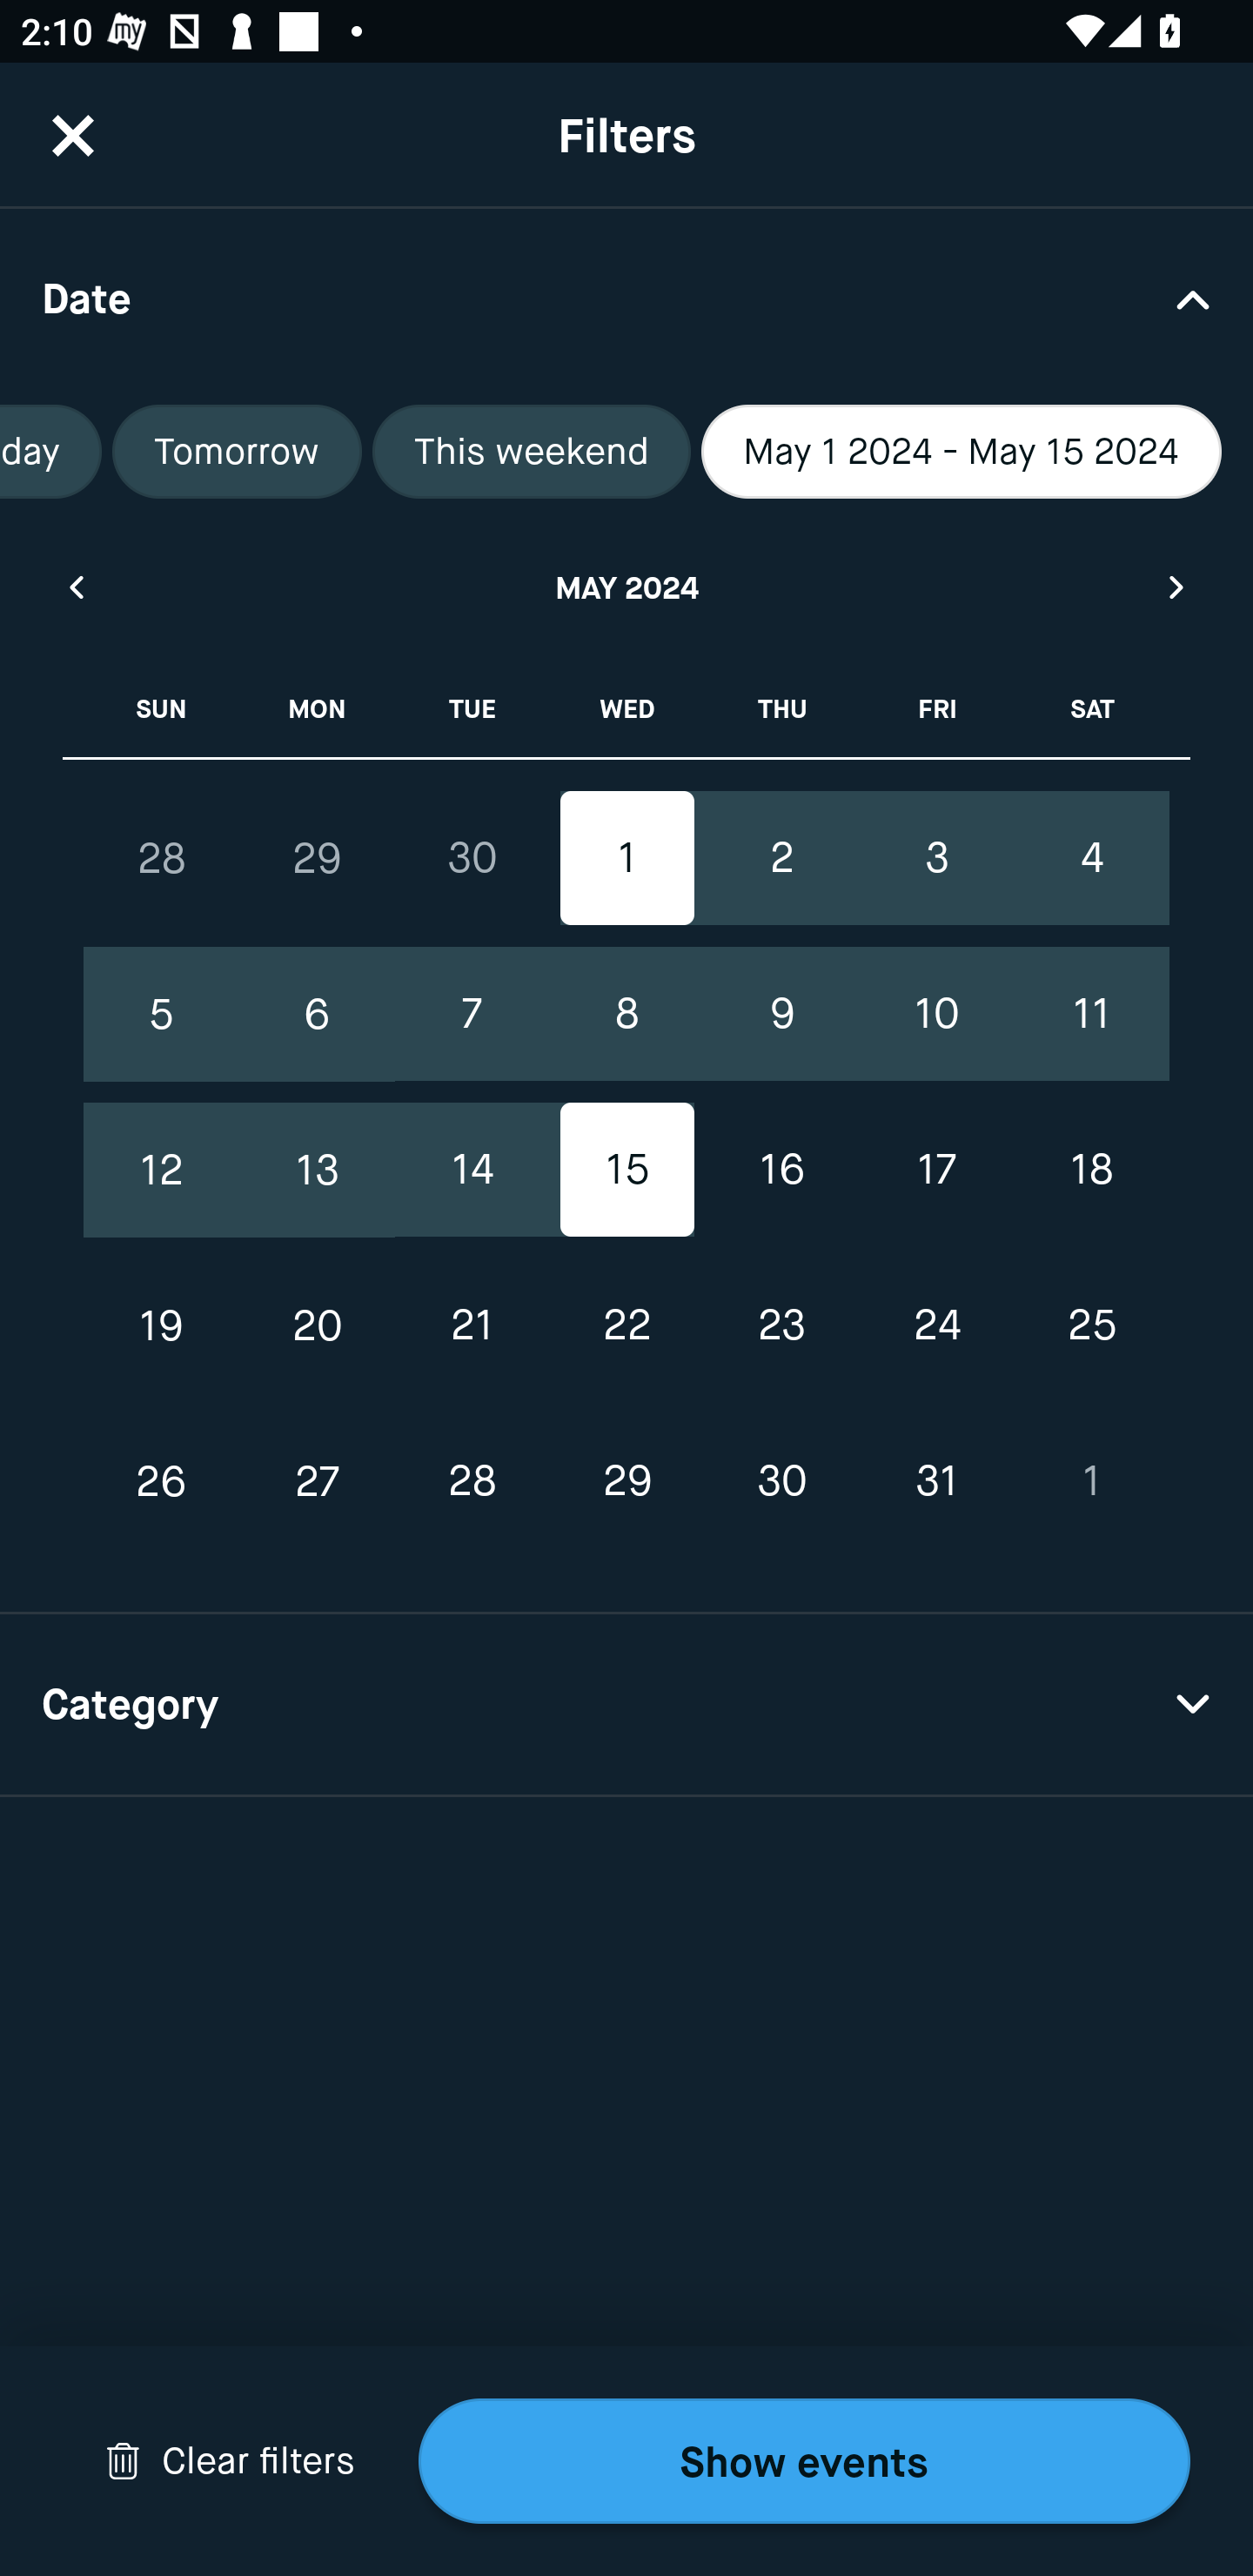 This screenshot has width=1253, height=2576. What do you see at coordinates (626, 1481) in the screenshot?
I see `29` at bounding box center [626, 1481].